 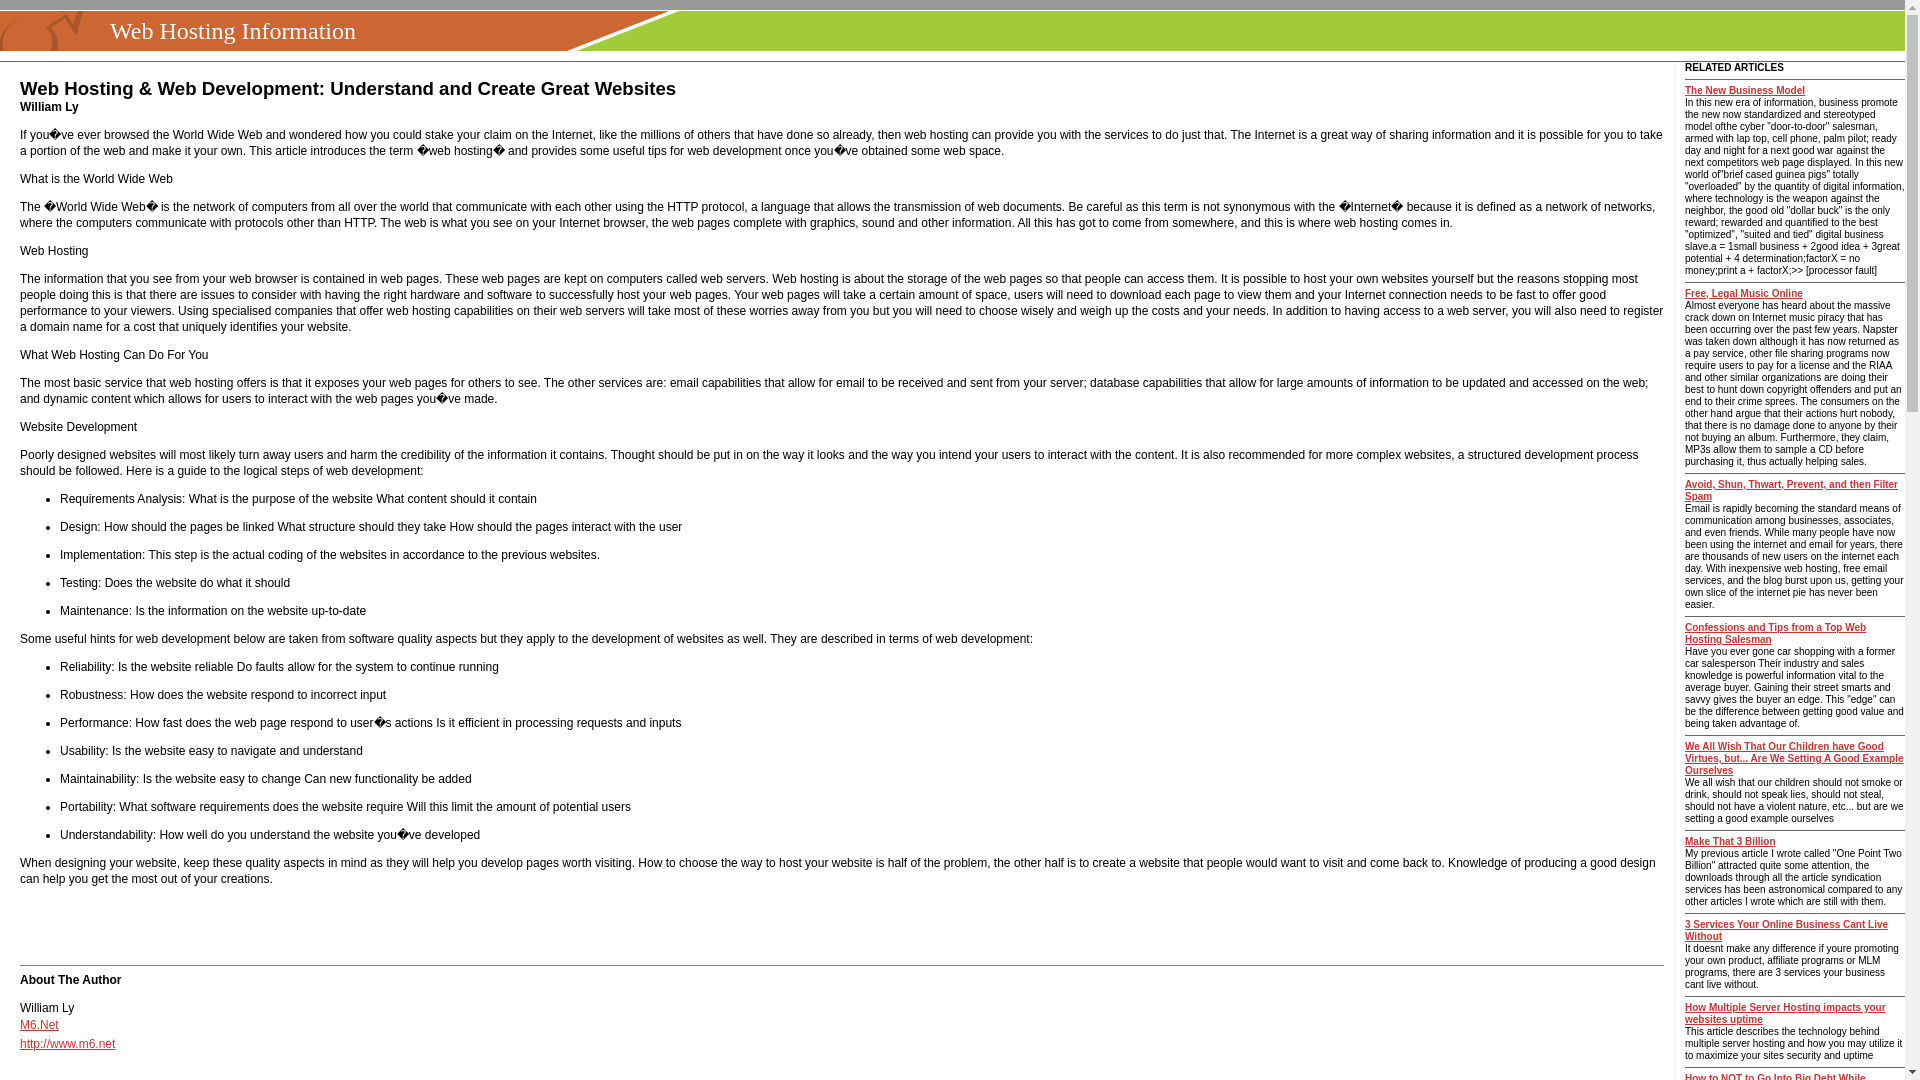 What do you see at coordinates (1776, 633) in the screenshot?
I see `Confessions and Tips from a Top Web Hosting Salesman` at bounding box center [1776, 633].